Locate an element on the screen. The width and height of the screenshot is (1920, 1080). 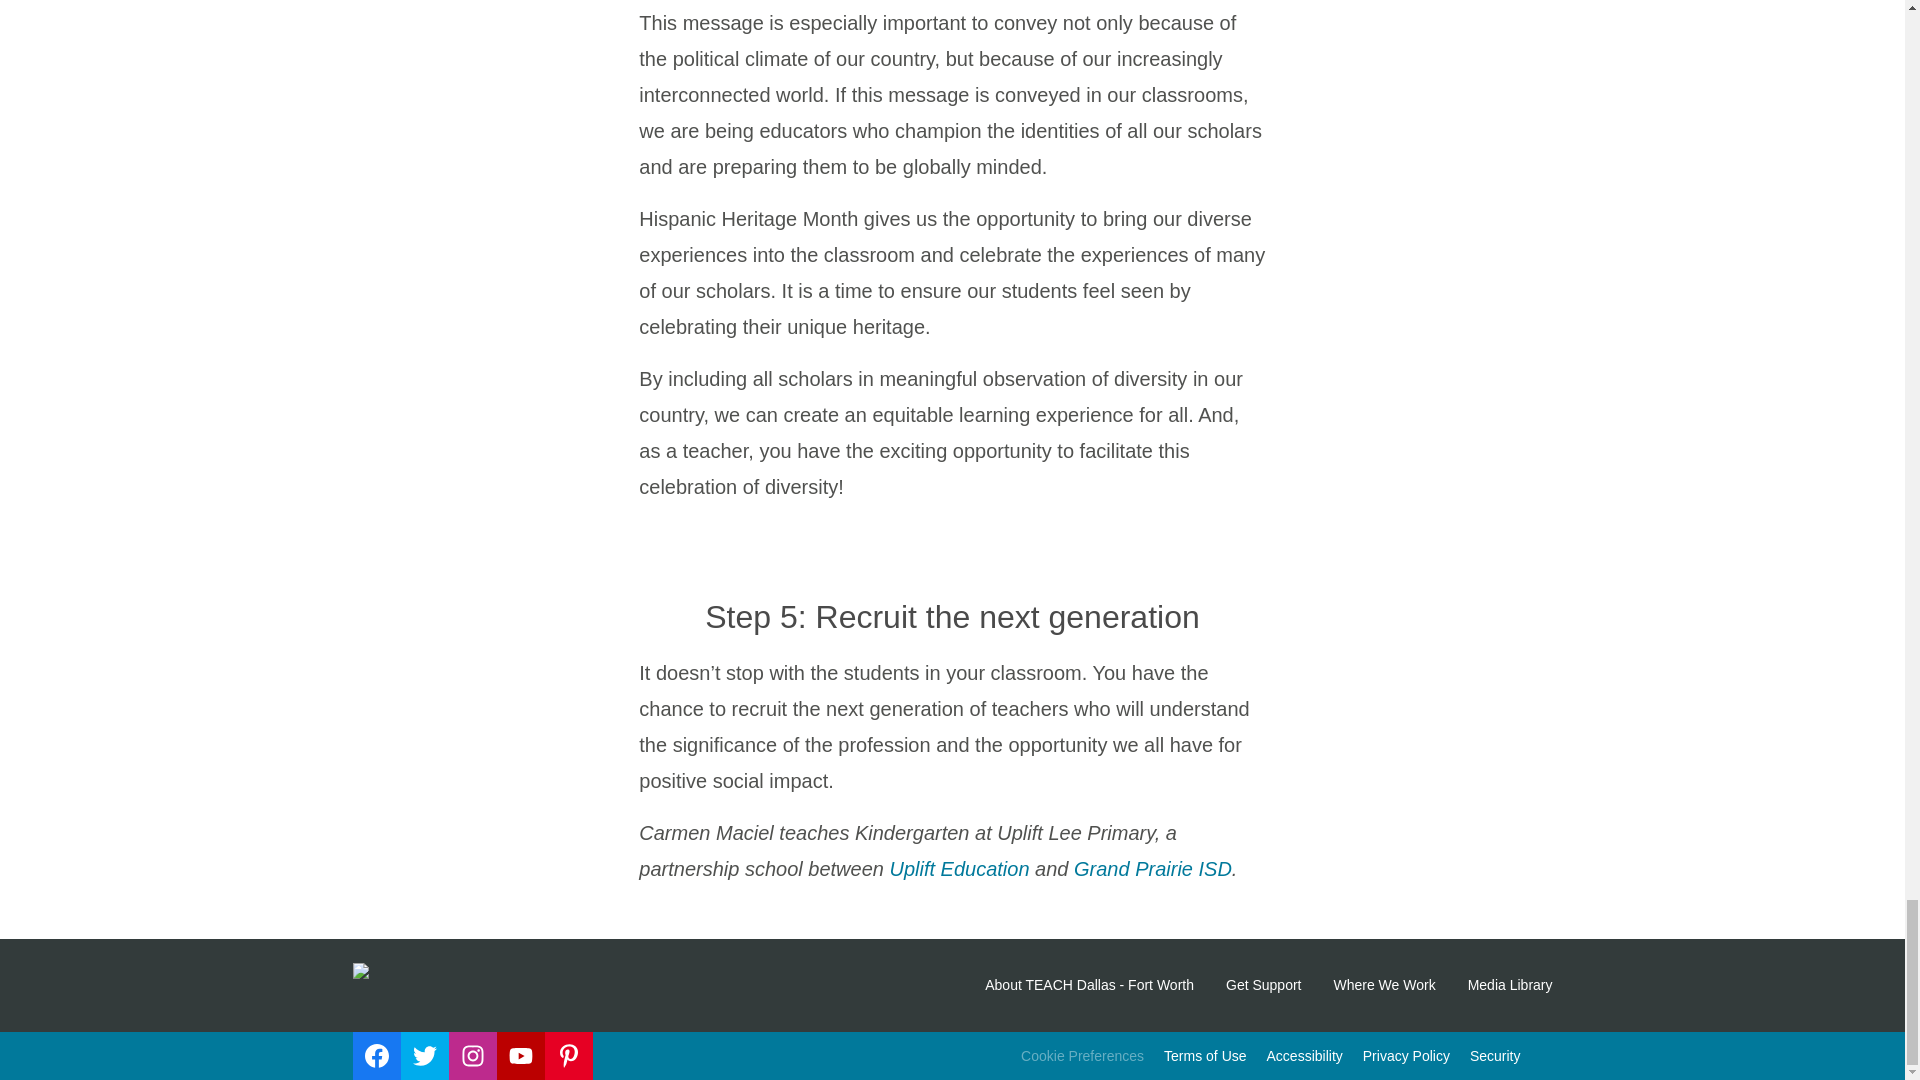
Where We Work is located at coordinates (1385, 985).